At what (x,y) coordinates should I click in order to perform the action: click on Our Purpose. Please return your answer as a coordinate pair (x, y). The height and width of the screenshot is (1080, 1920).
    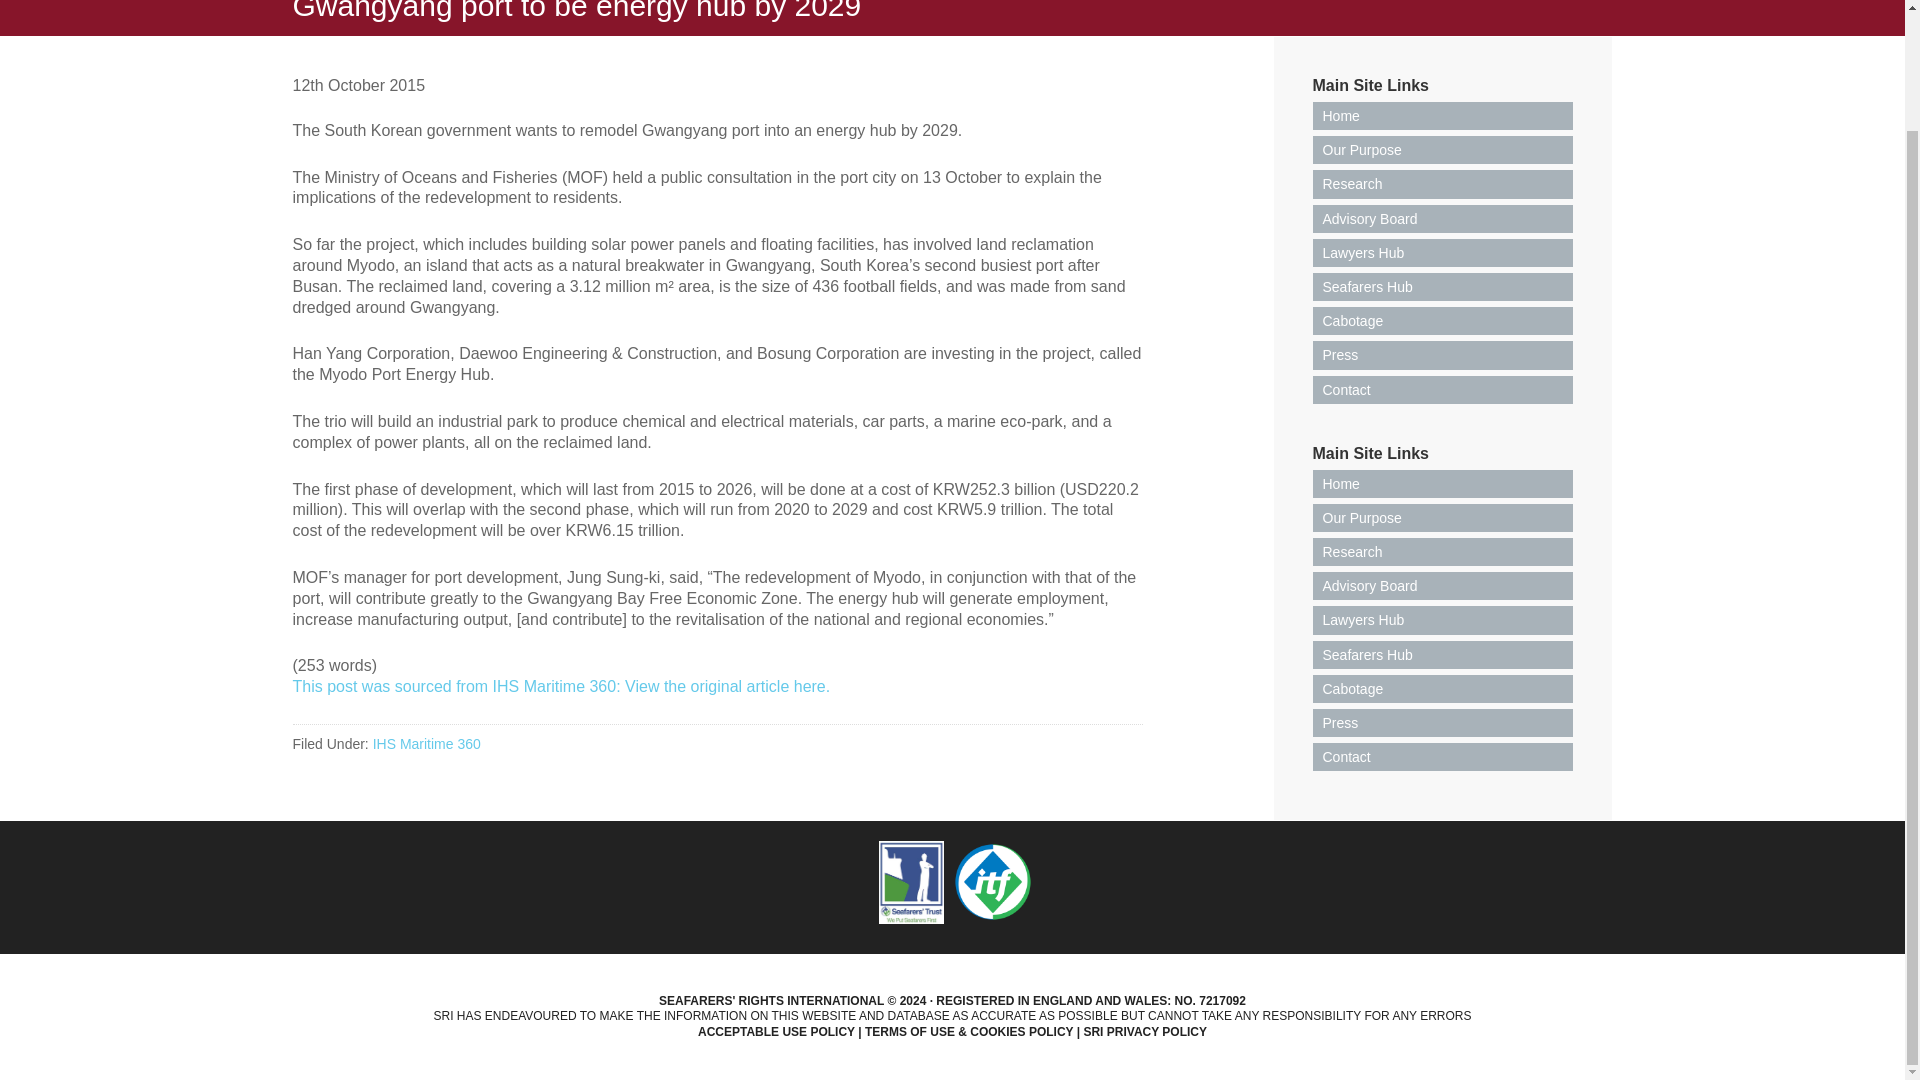
    Looking at the image, I should click on (1442, 518).